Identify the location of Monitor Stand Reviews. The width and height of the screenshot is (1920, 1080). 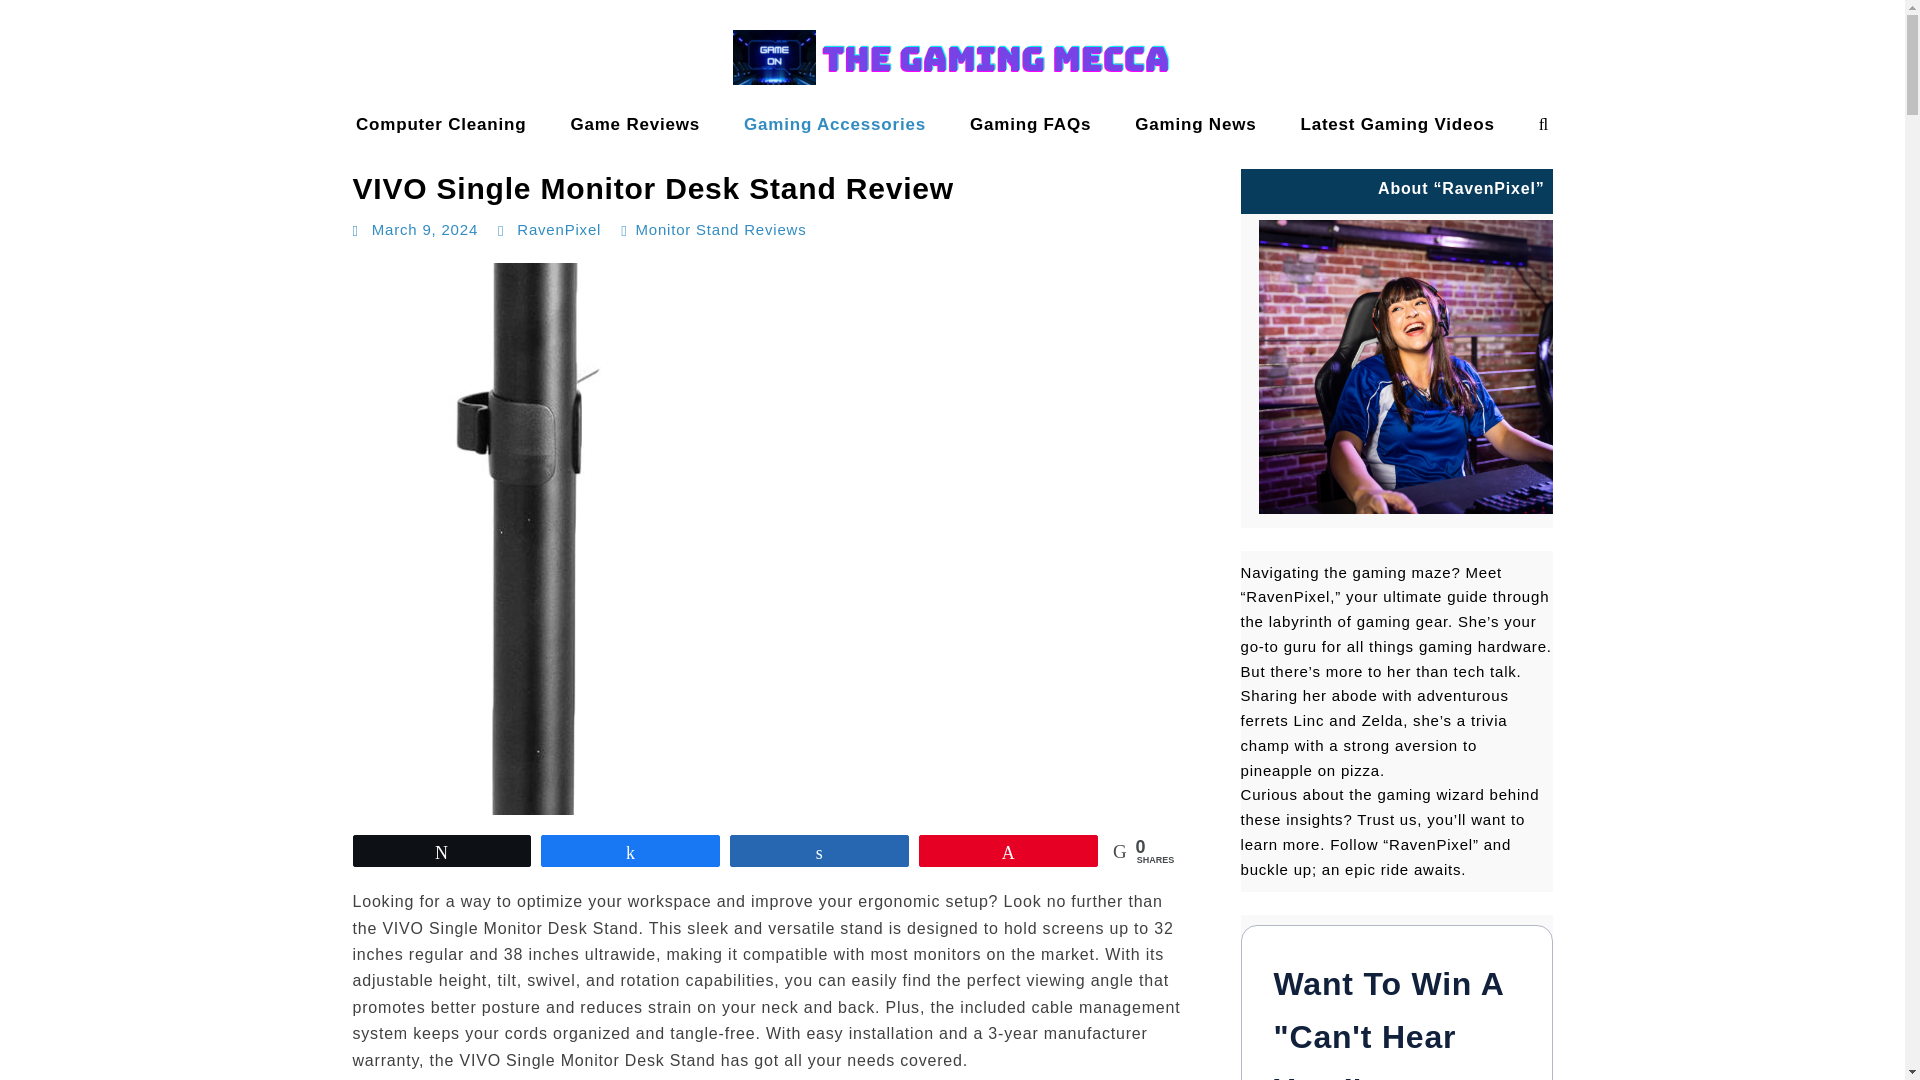
(720, 229).